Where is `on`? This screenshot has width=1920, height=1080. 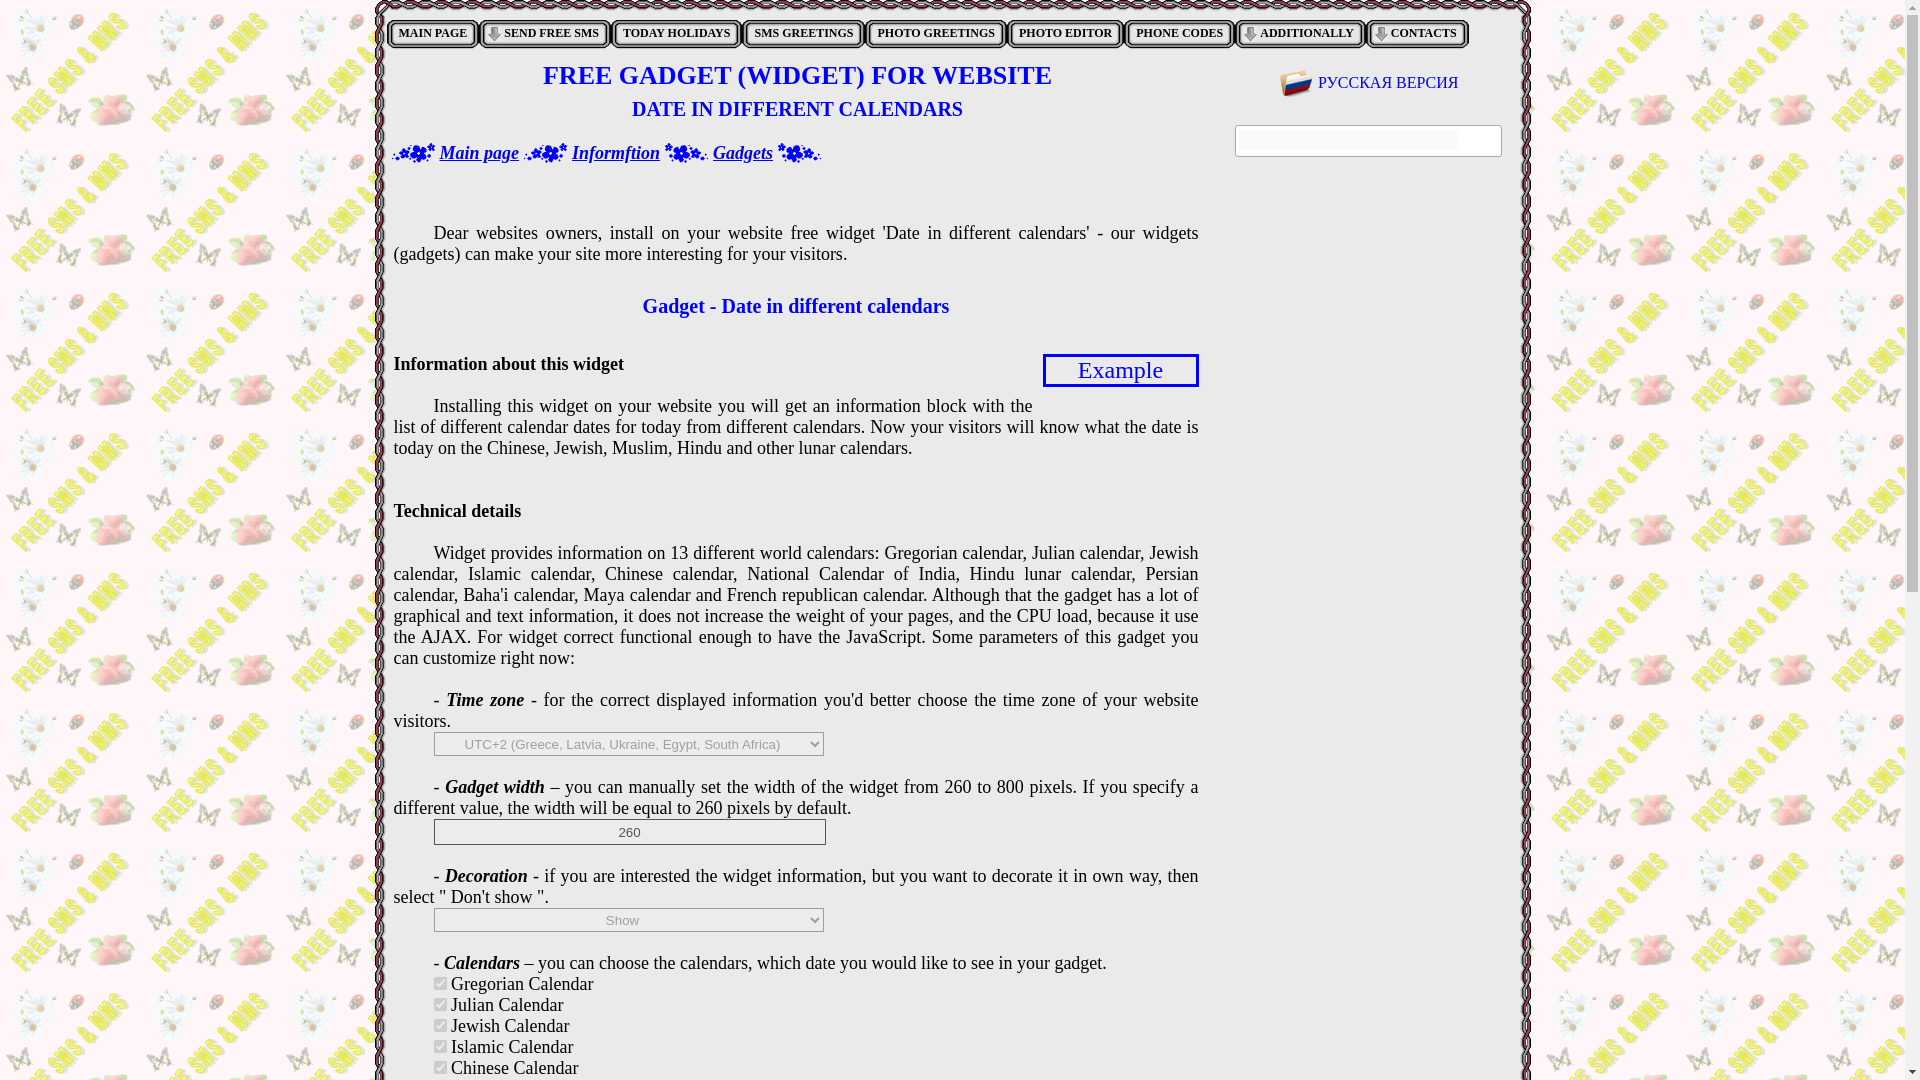
on is located at coordinates (440, 1066).